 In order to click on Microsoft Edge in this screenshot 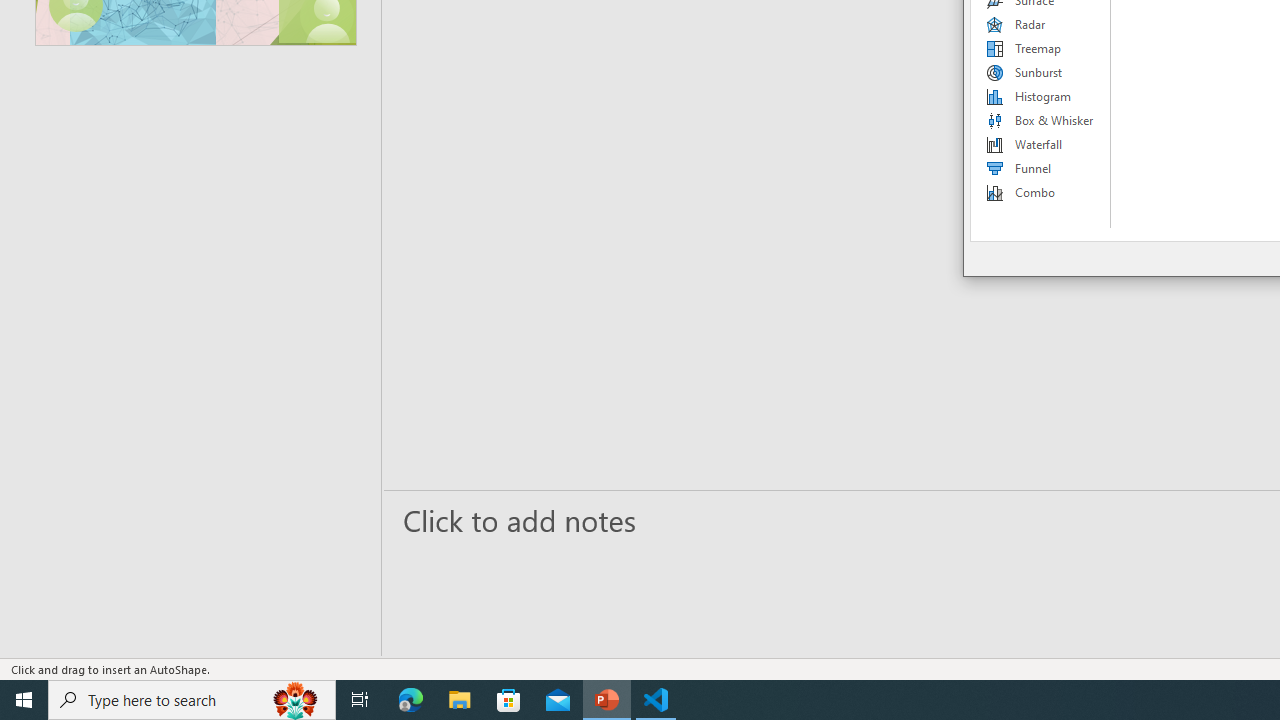, I will do `click(411, 700)`.